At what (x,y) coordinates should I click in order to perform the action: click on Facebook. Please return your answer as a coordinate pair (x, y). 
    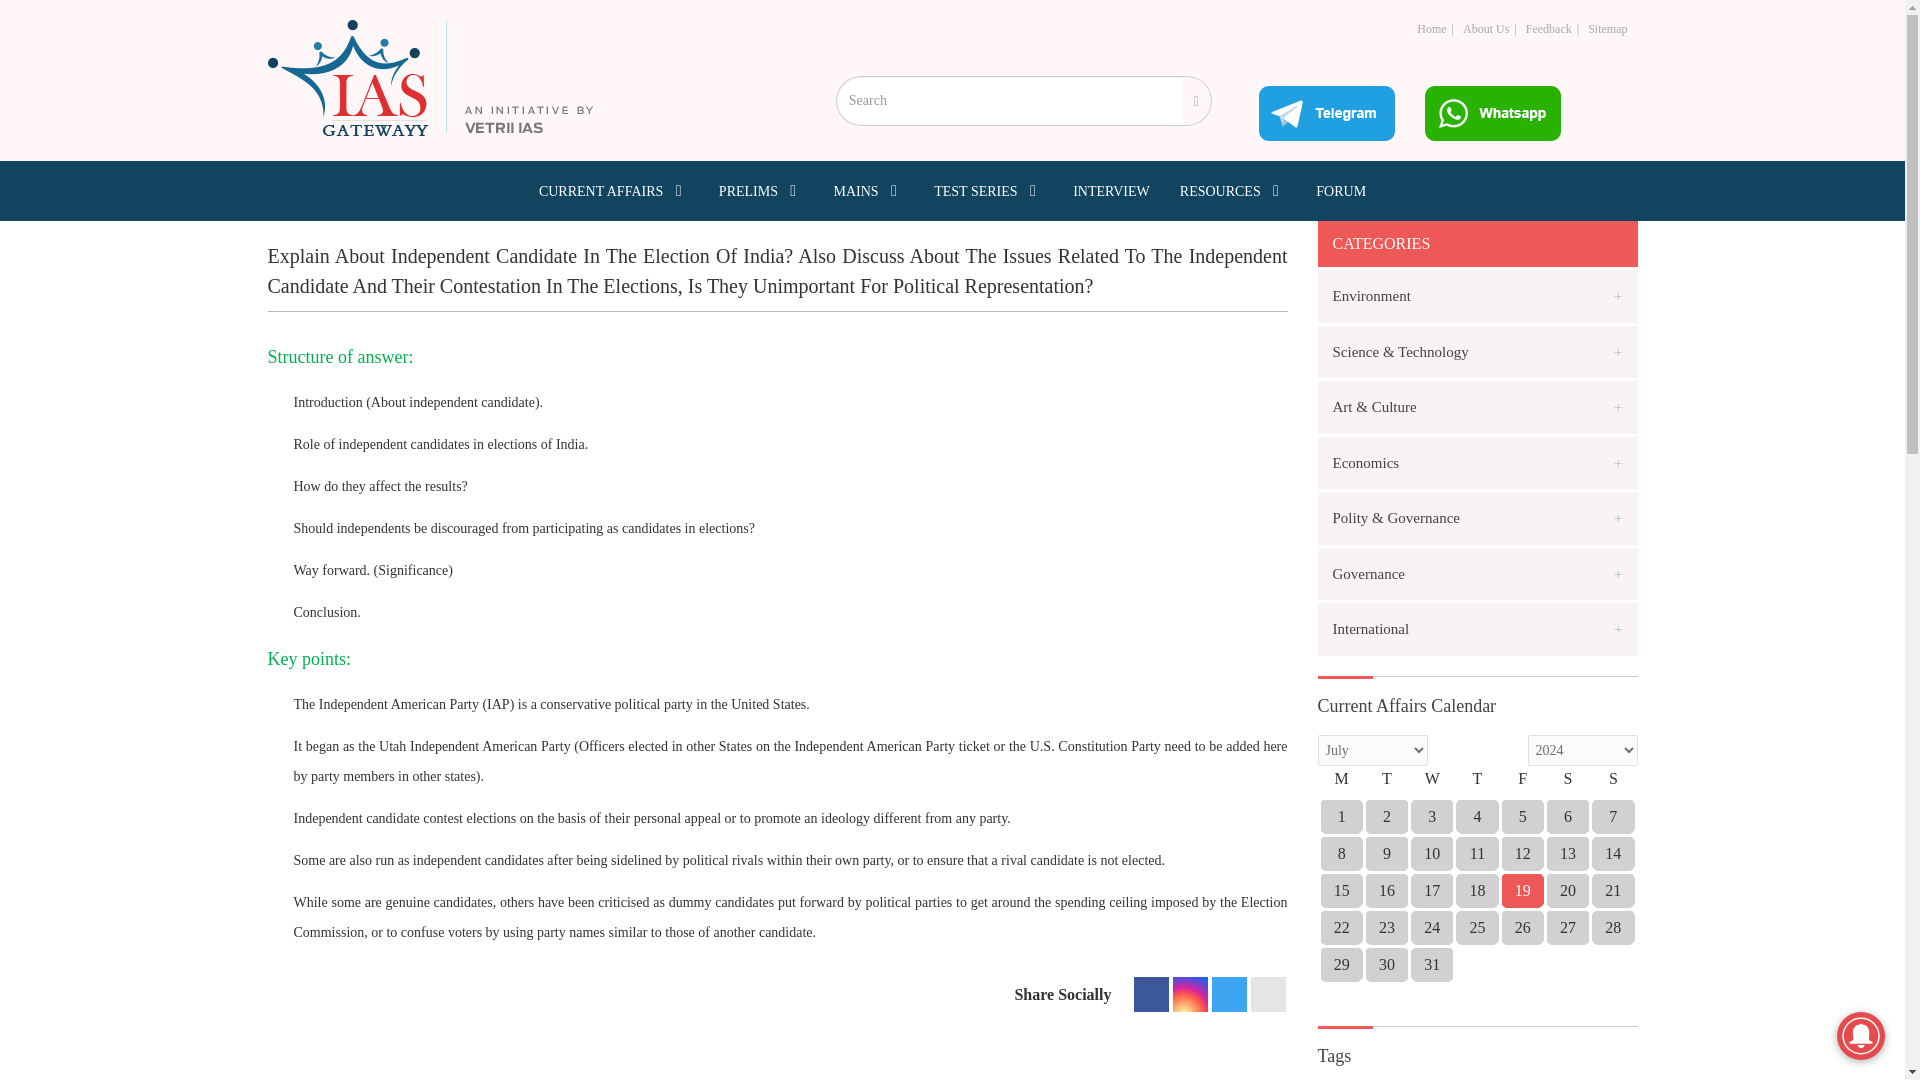
    Looking at the image, I should click on (1152, 994).